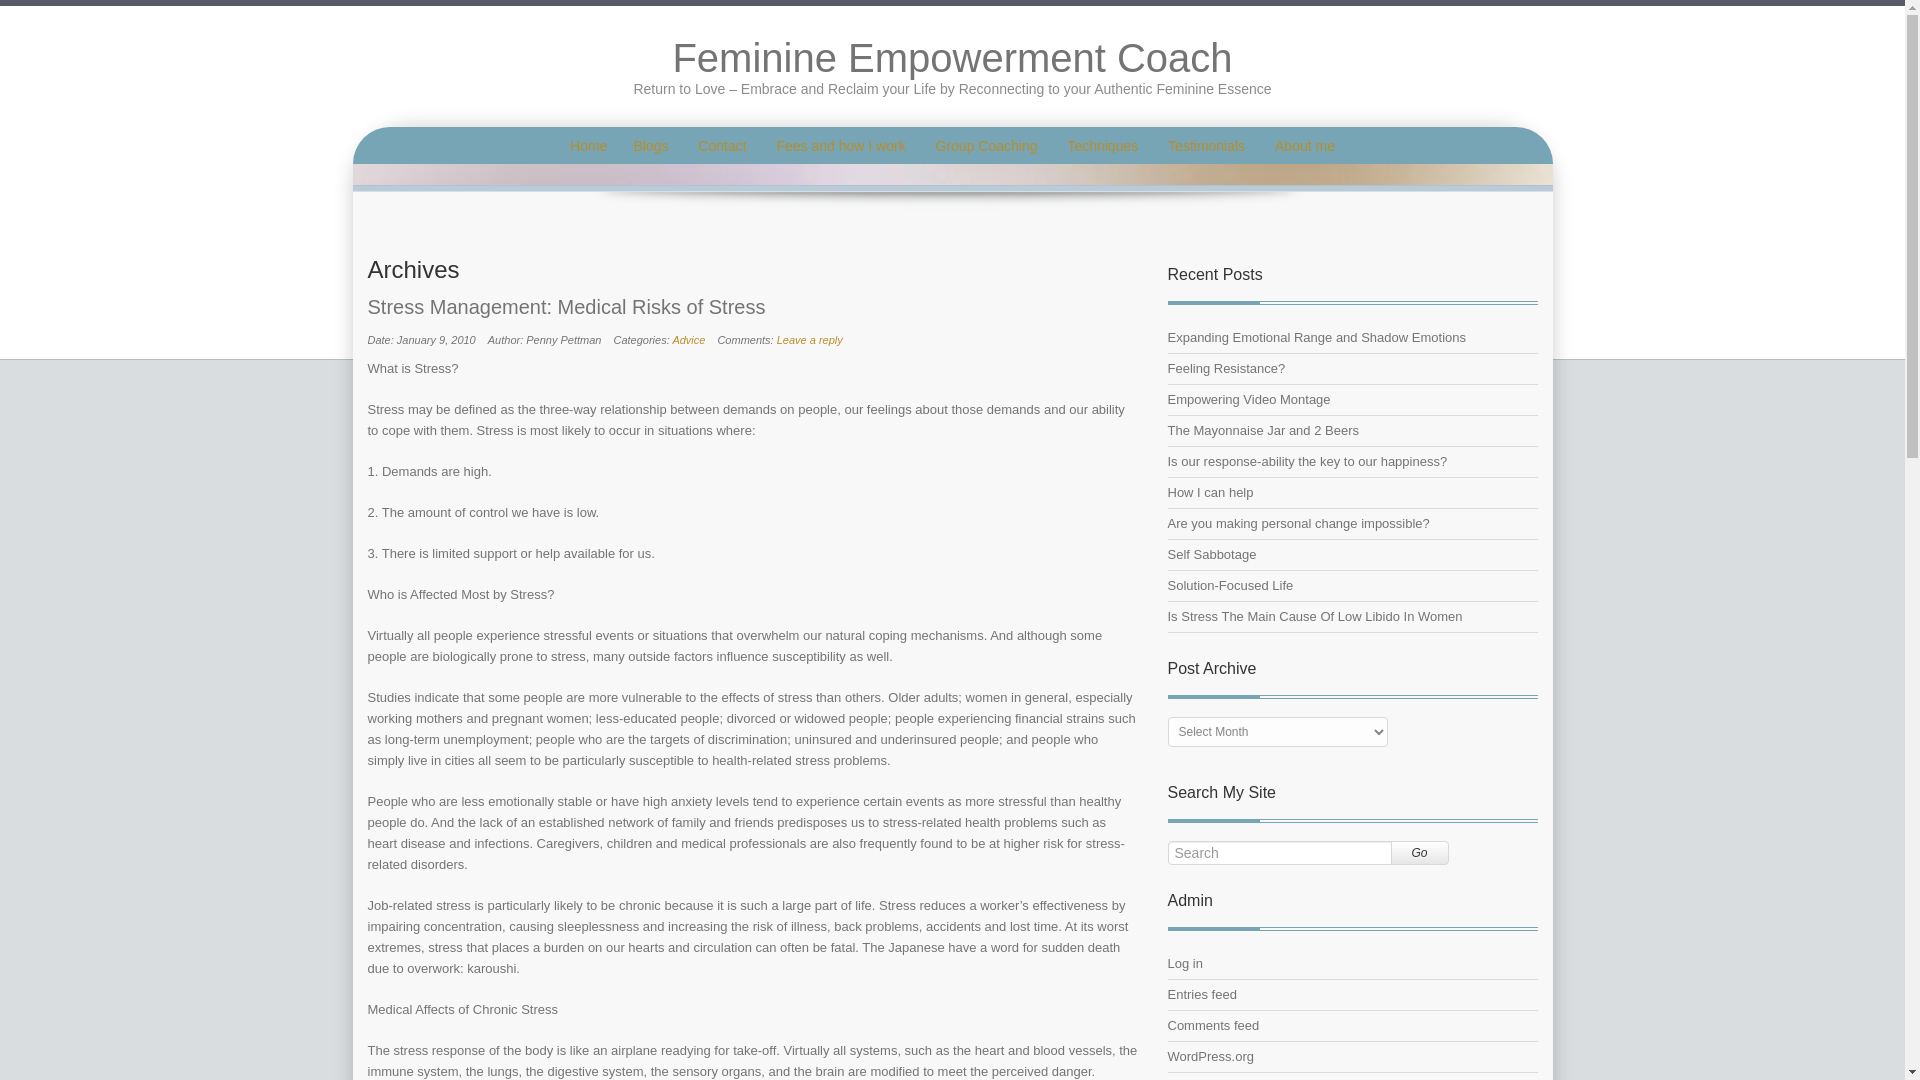 Image resolution: width=1920 pixels, height=1080 pixels. What do you see at coordinates (1298, 524) in the screenshot?
I see `Are you making personal change impossible?` at bounding box center [1298, 524].